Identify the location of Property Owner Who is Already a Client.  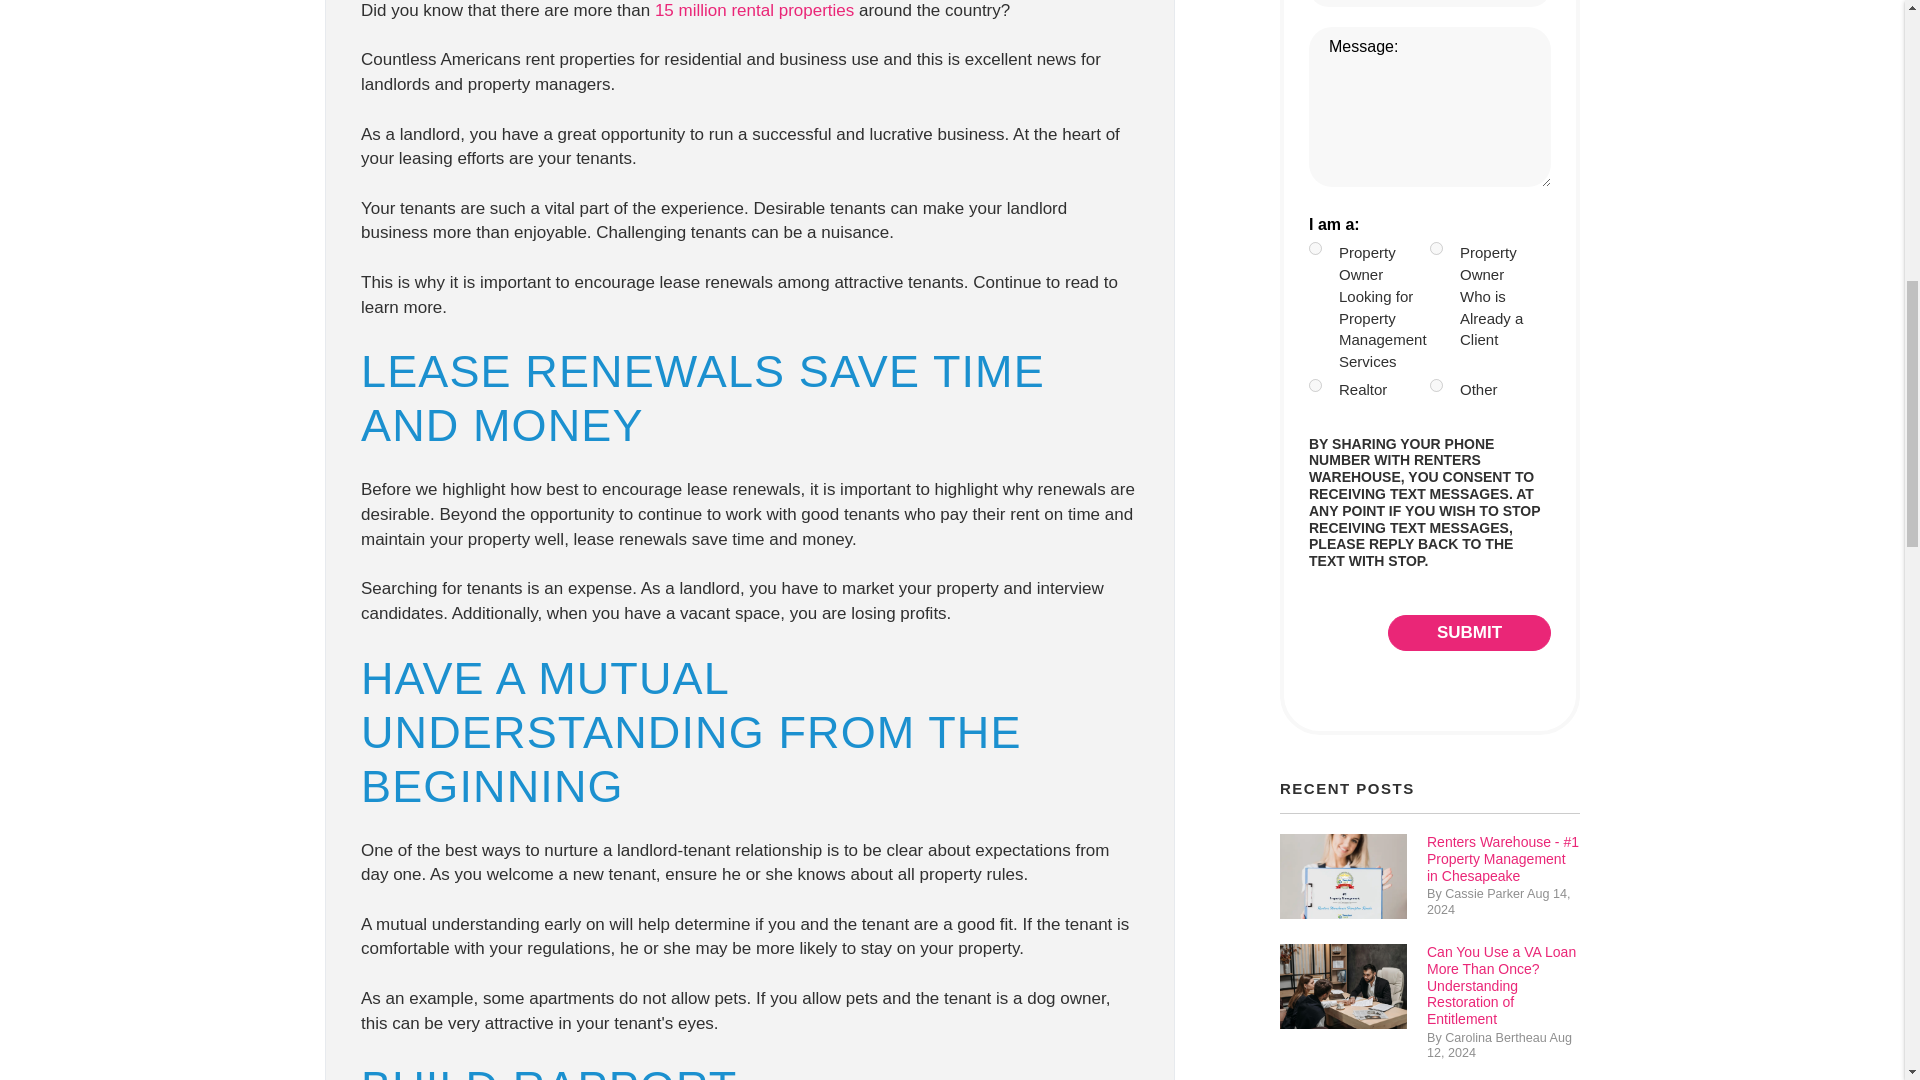
(1436, 248).